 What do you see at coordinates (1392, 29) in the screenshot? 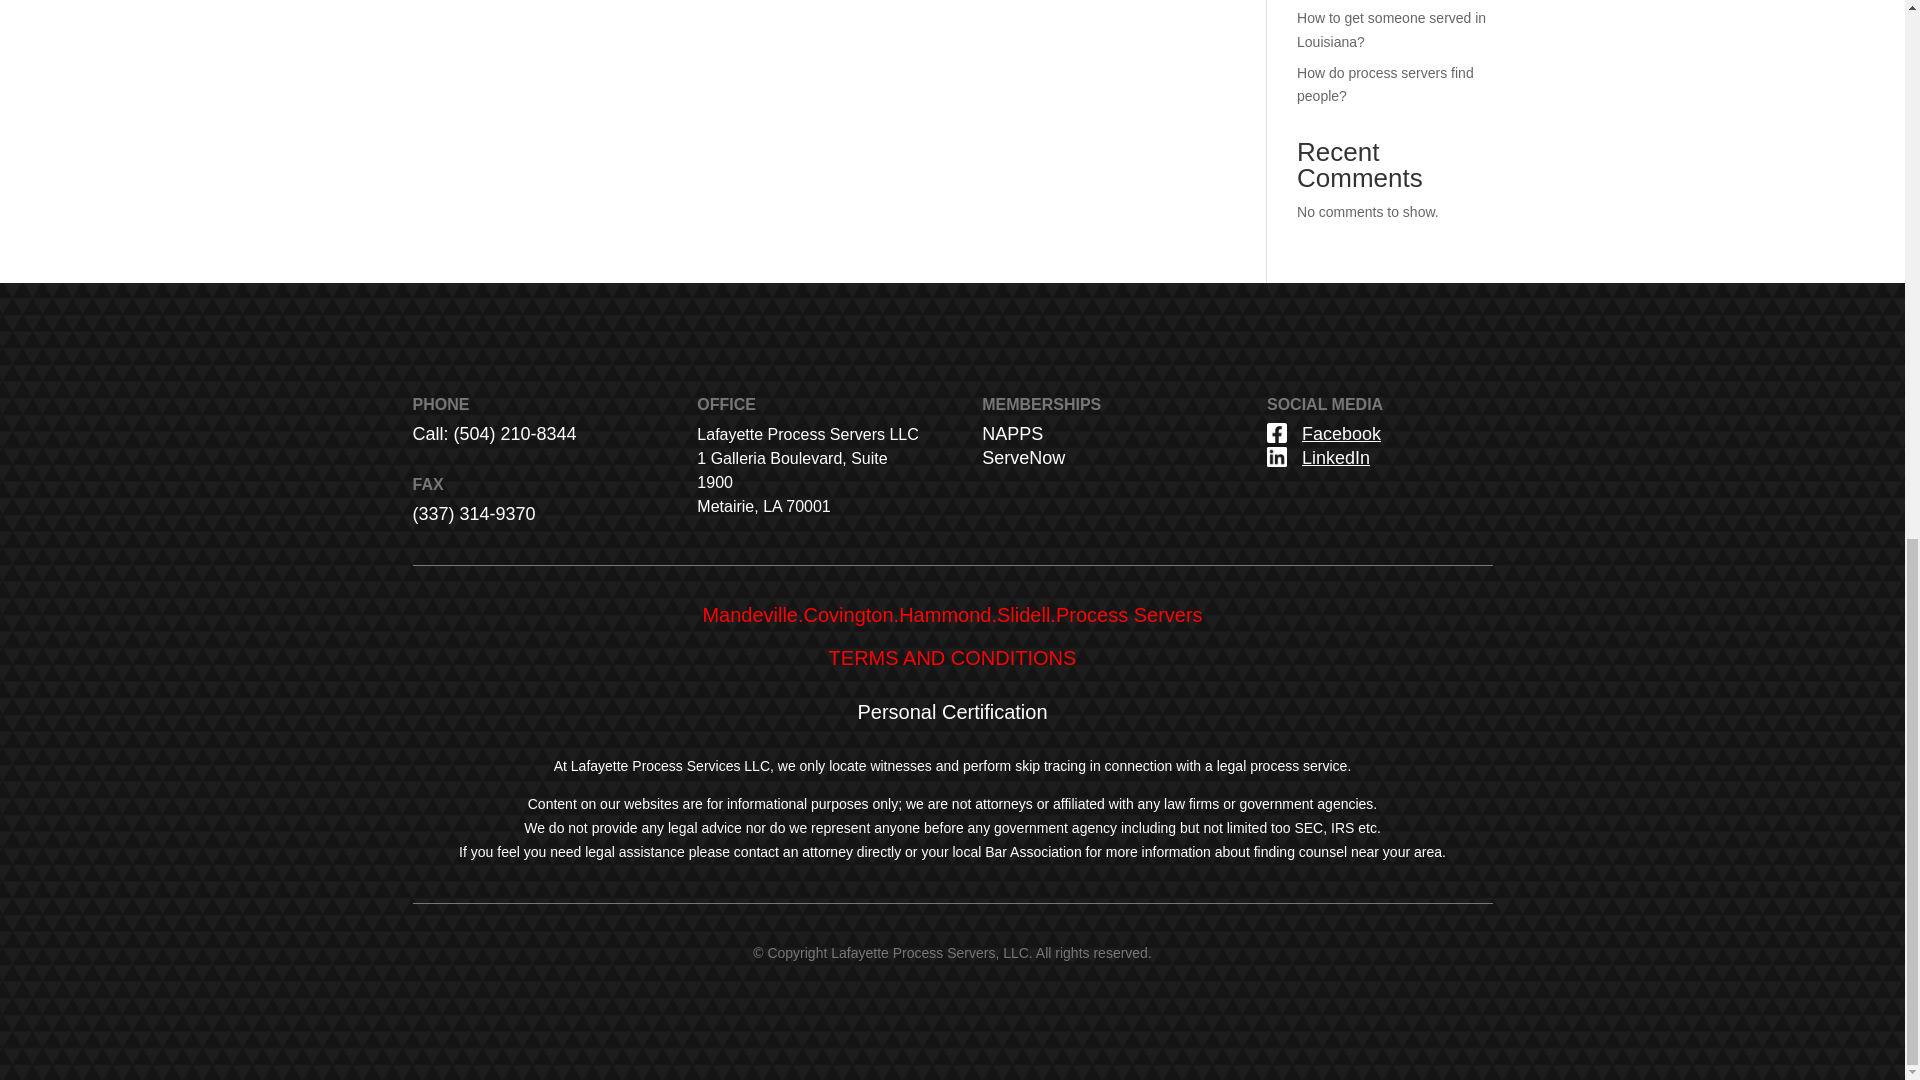
I see `How to get someone served in Louisiana?` at bounding box center [1392, 29].